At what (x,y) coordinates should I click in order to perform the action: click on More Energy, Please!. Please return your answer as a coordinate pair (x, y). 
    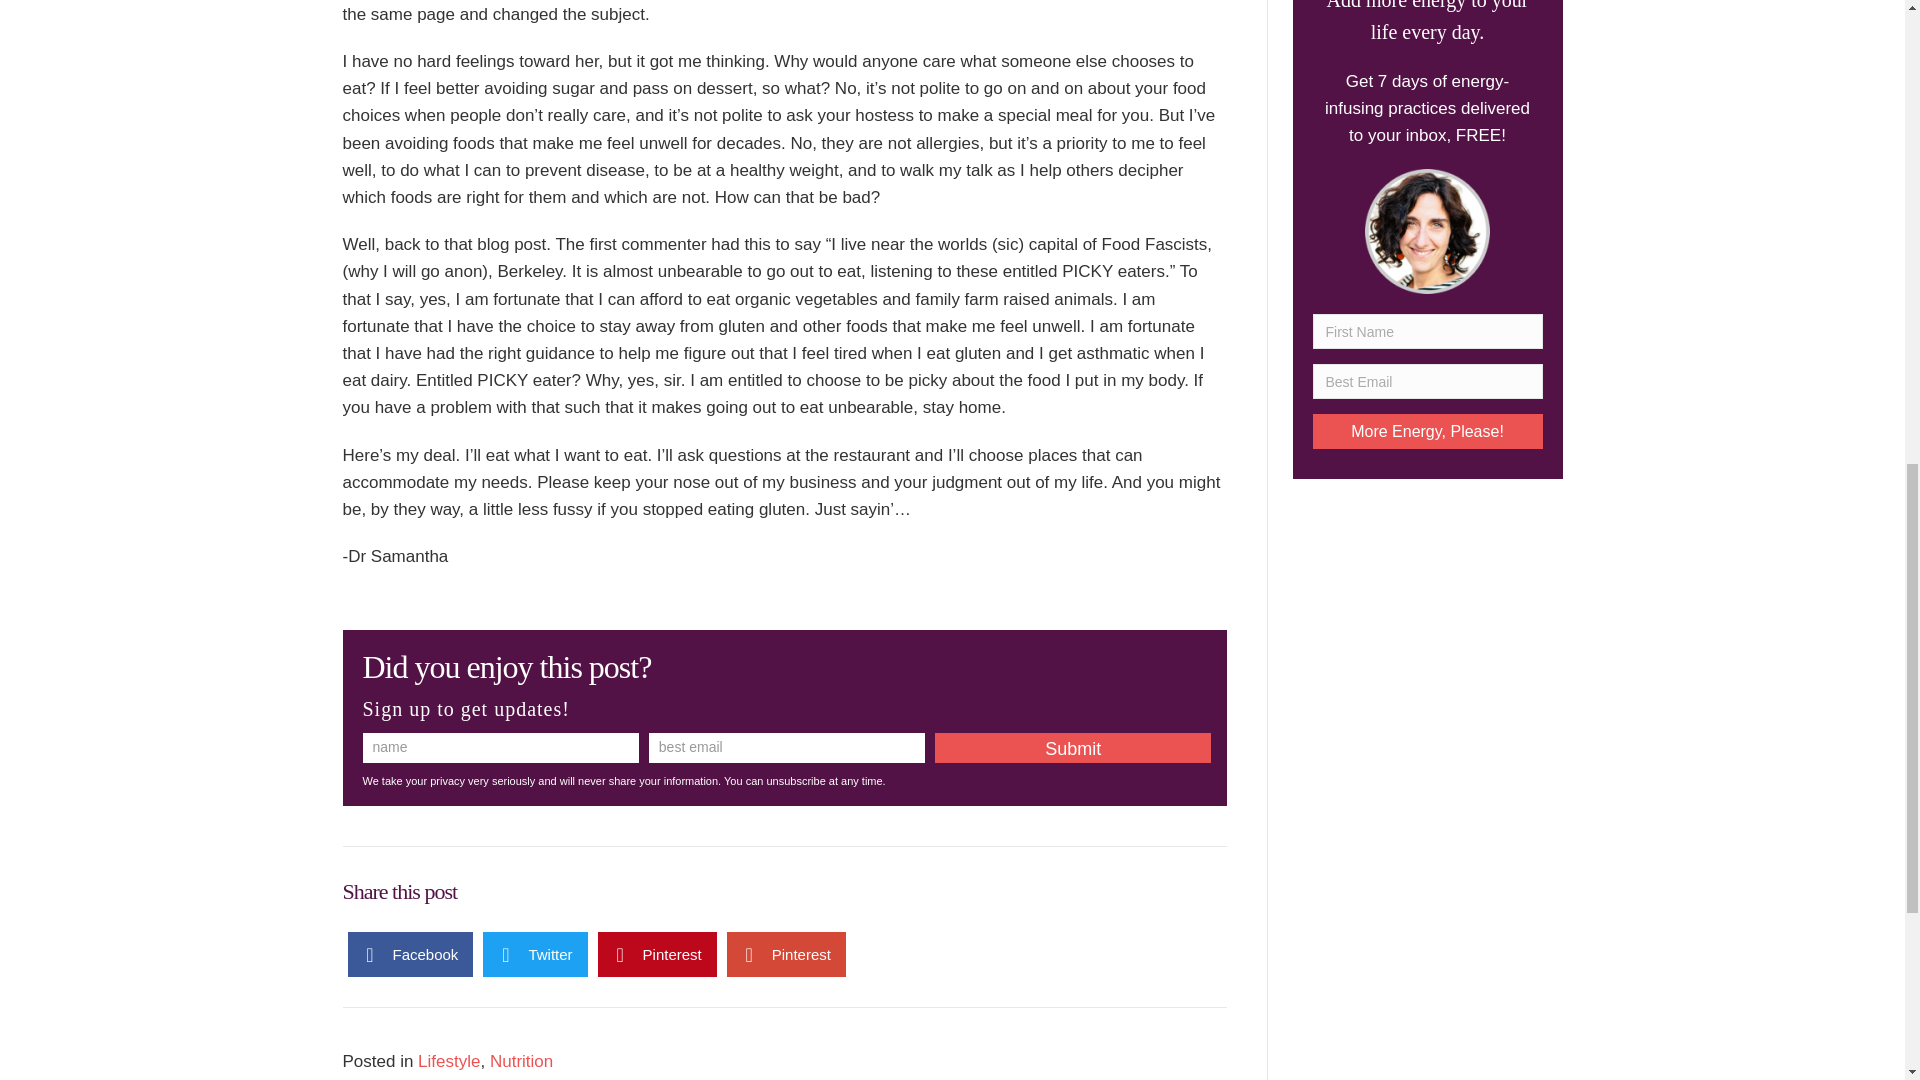
    Looking at the image, I should click on (1426, 431).